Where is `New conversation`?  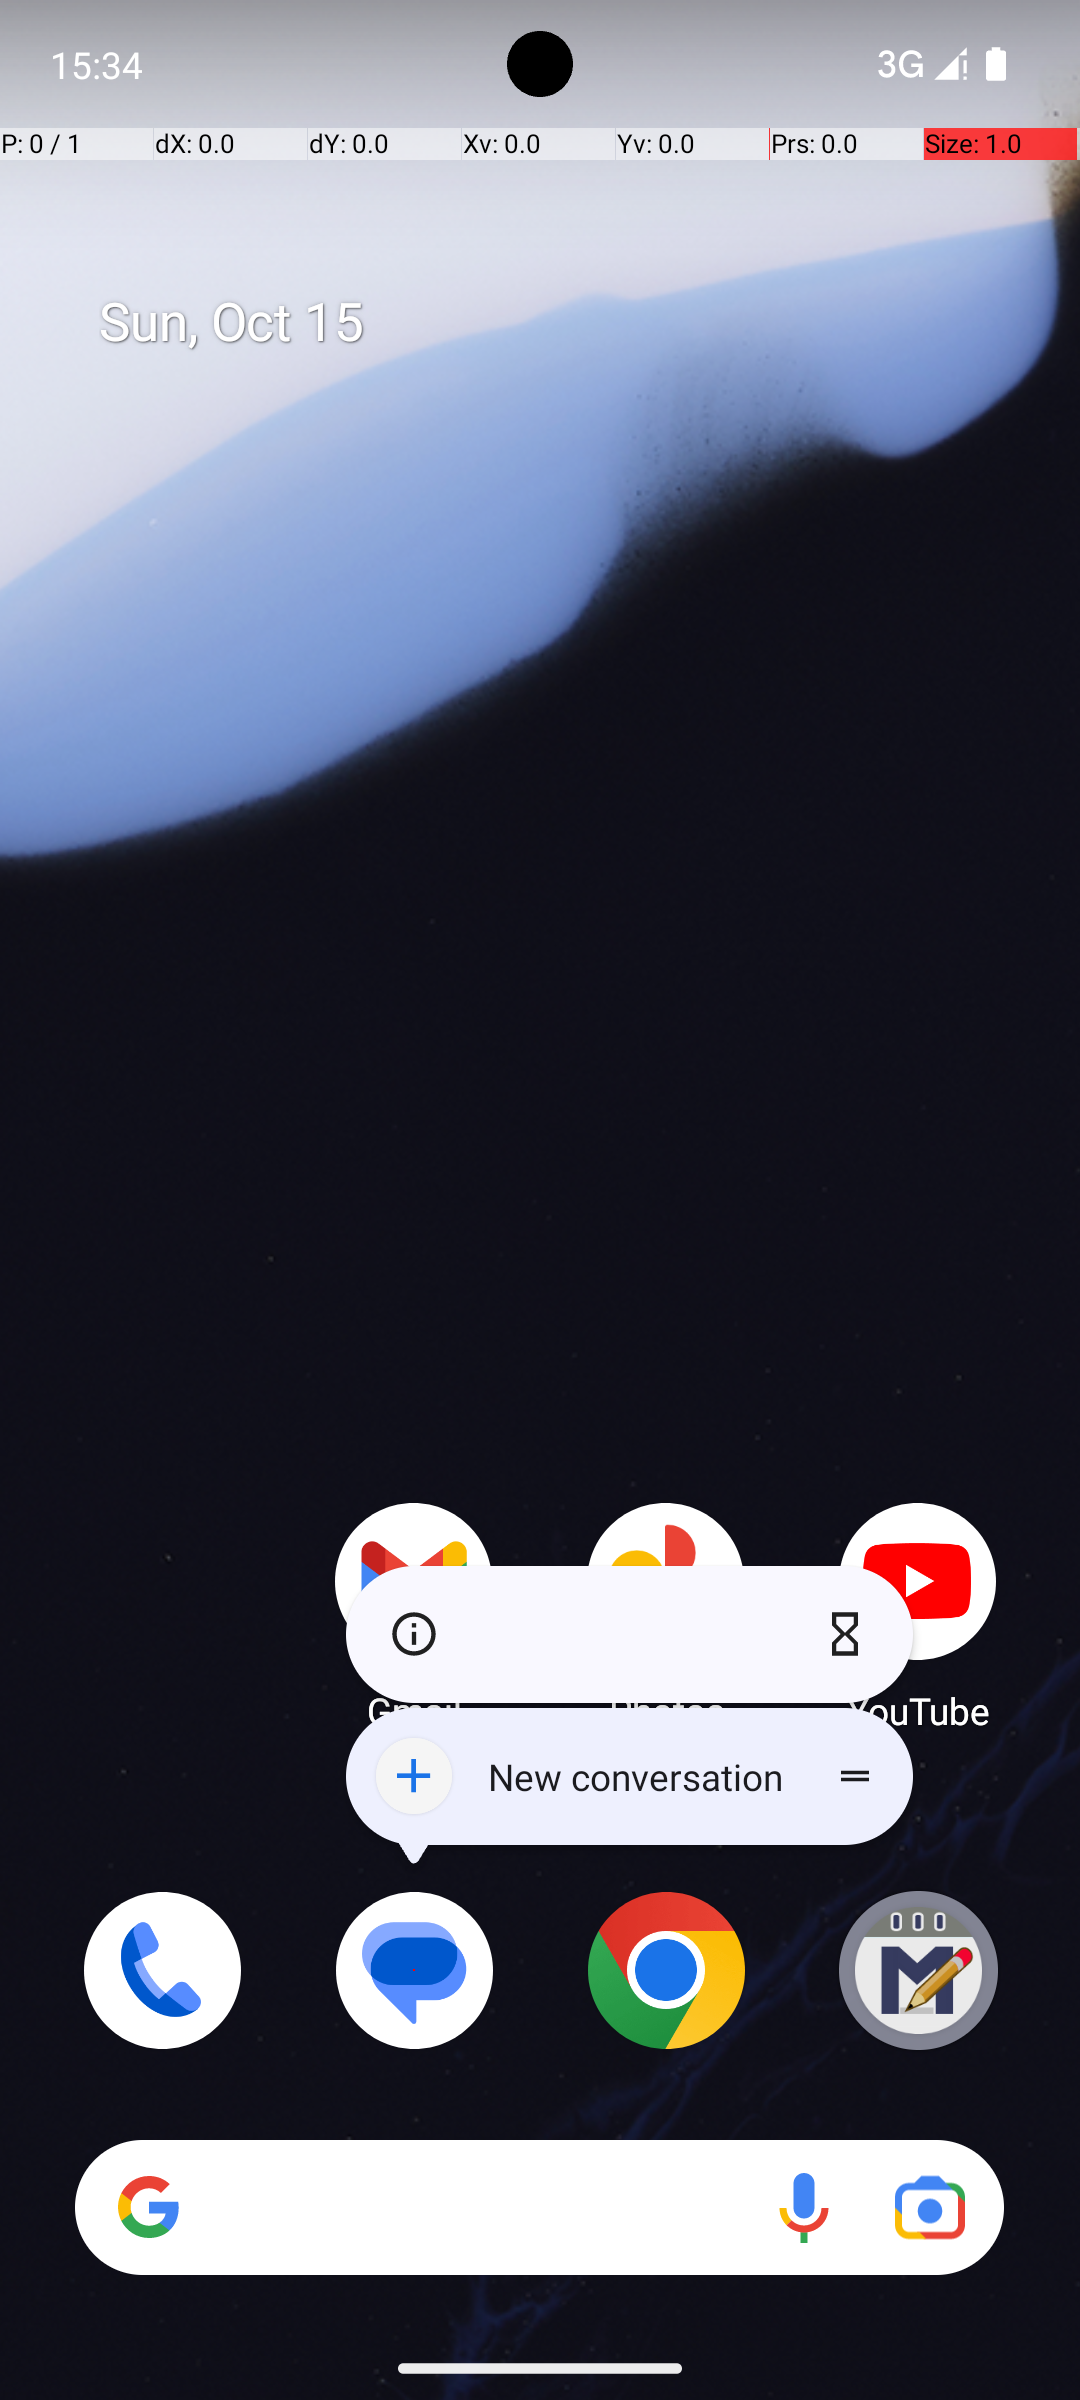 New conversation is located at coordinates (630, 1776).